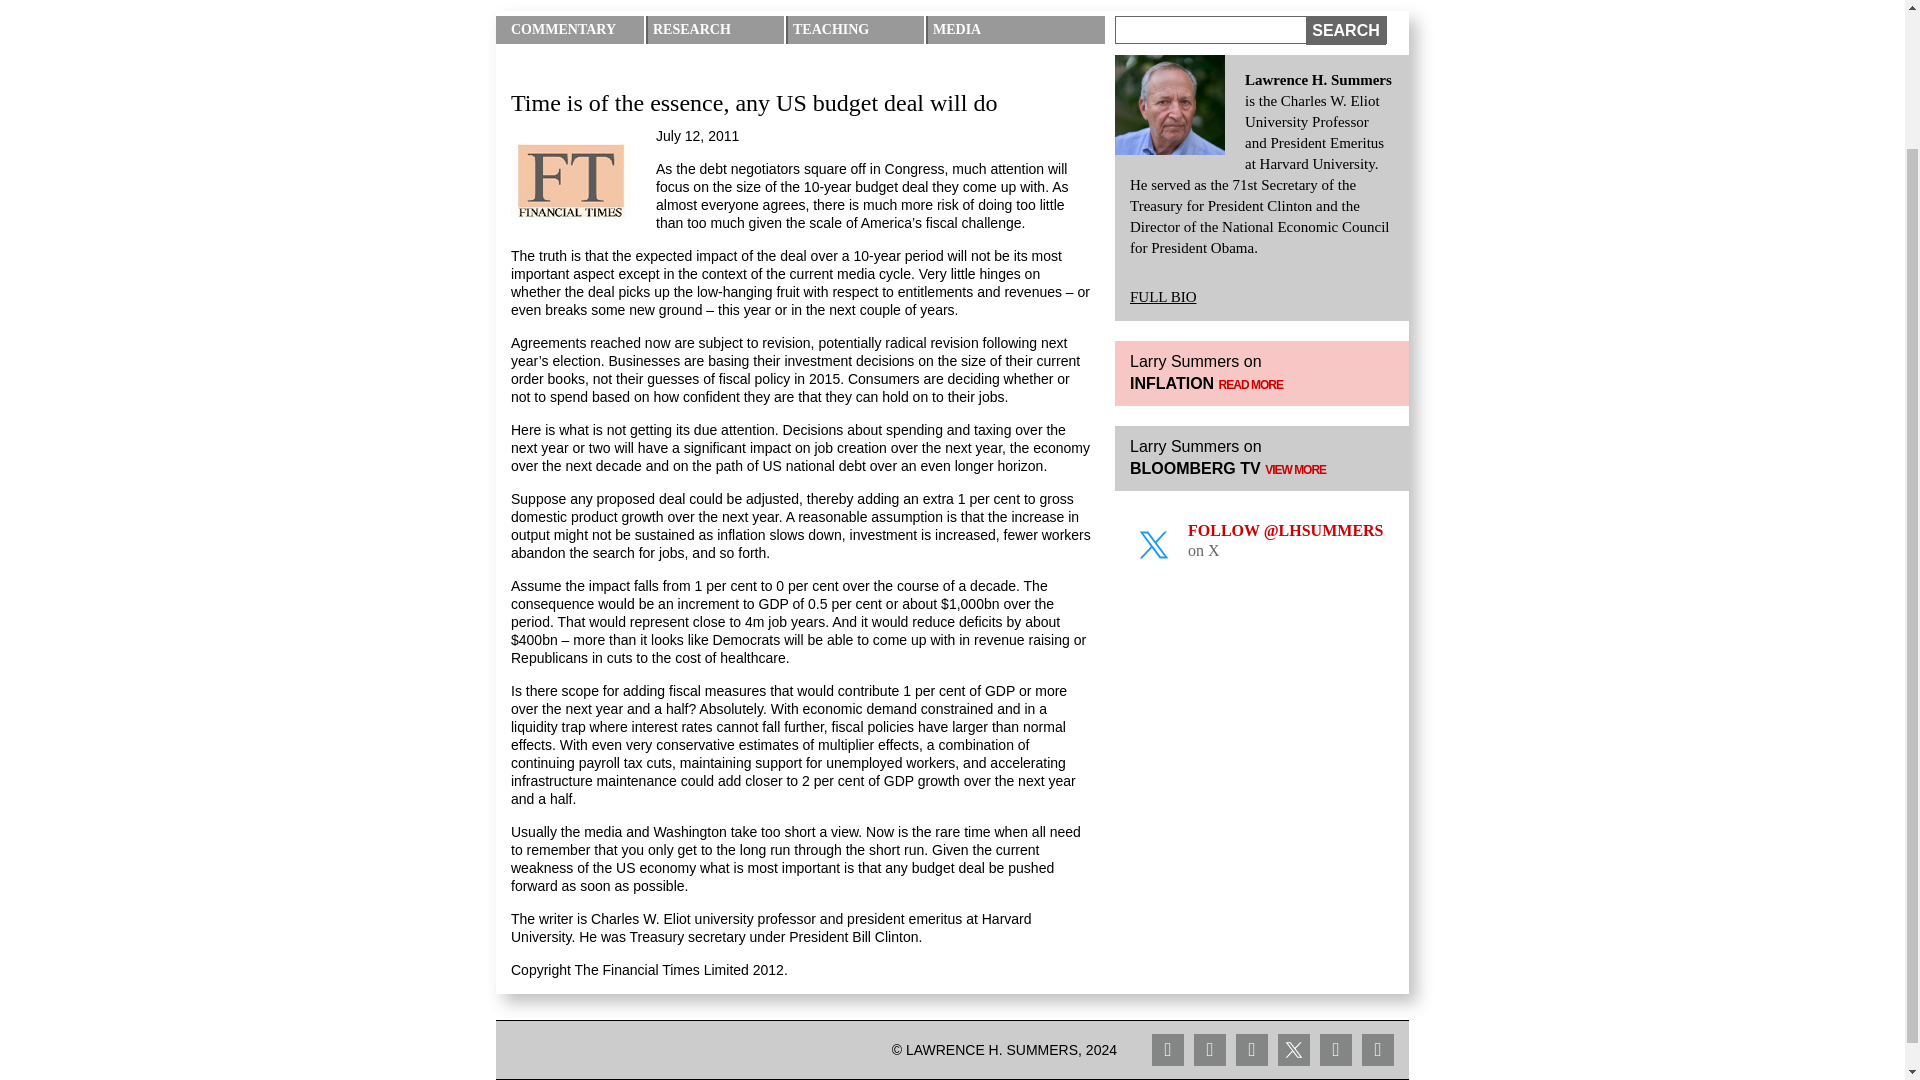 This screenshot has height=1080, width=1920. I want to click on Search, so click(1346, 31).